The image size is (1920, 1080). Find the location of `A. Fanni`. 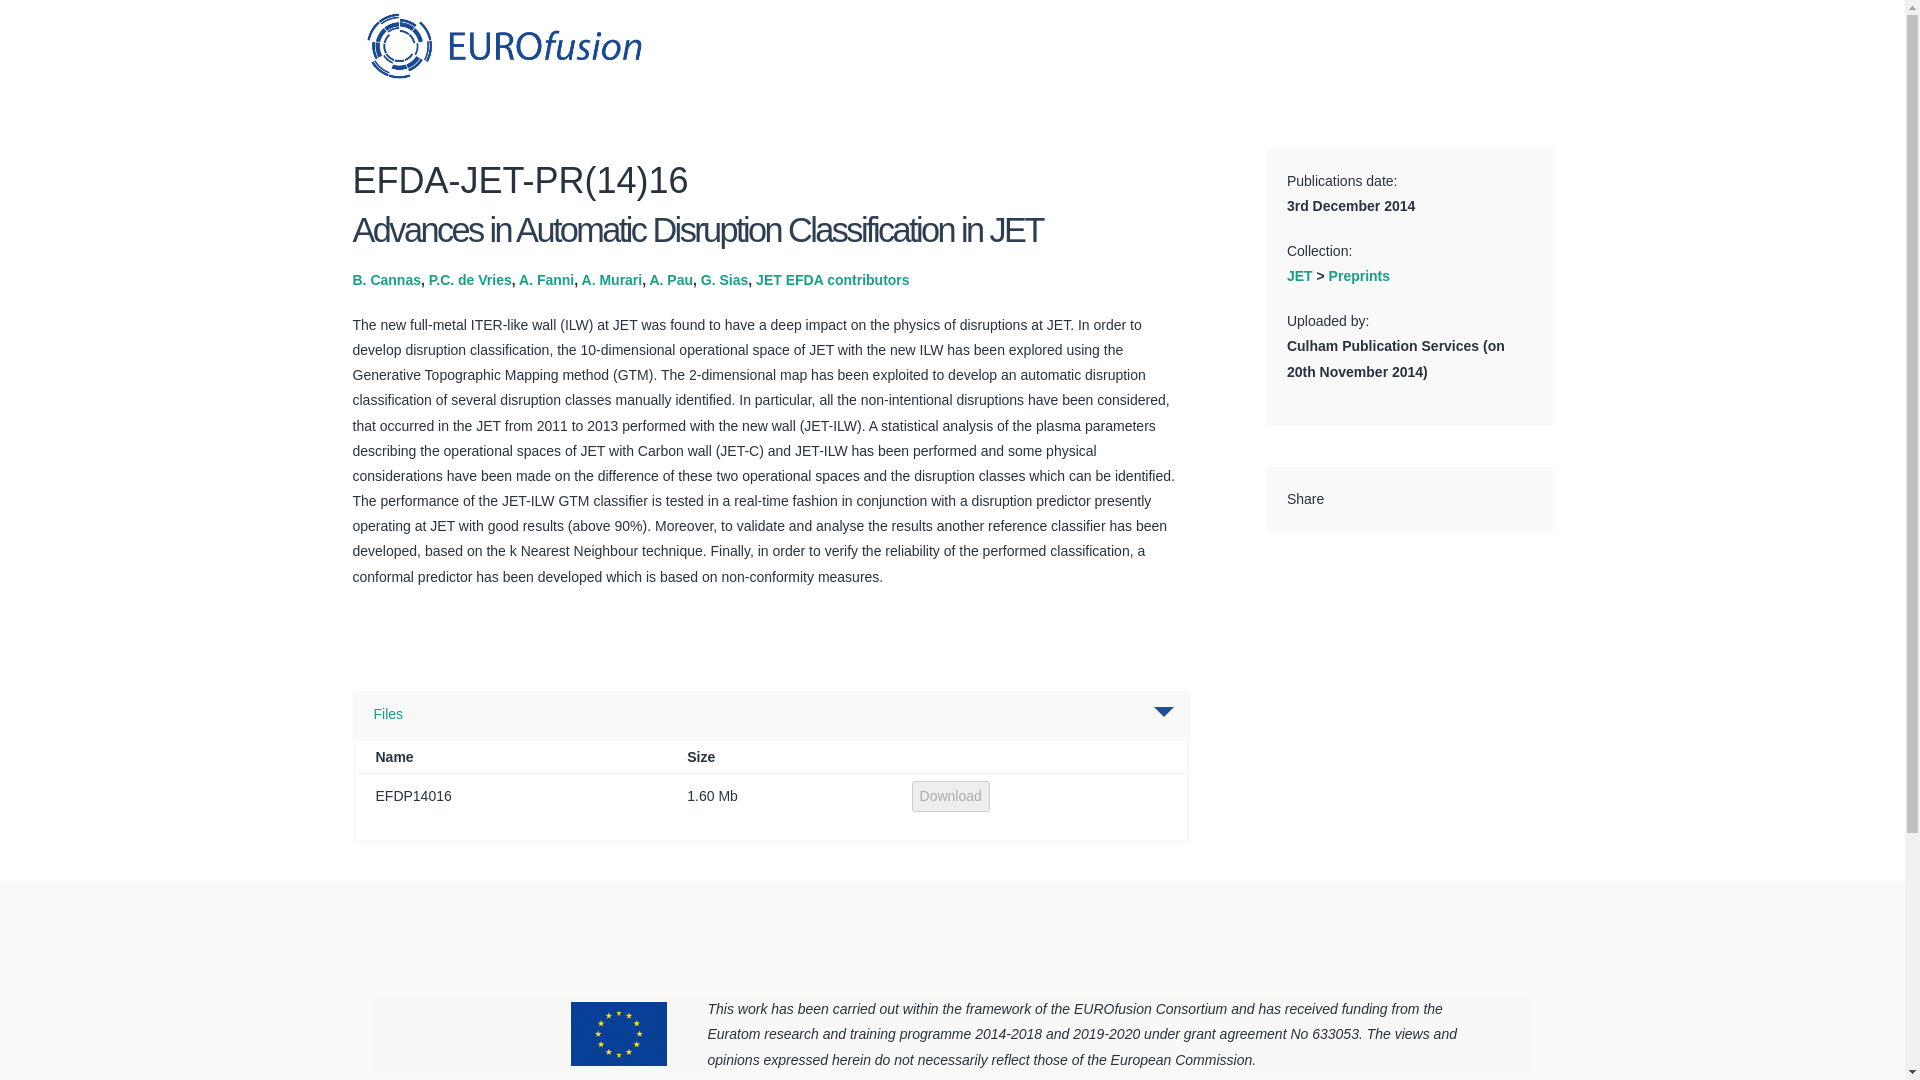

A. Fanni is located at coordinates (546, 280).